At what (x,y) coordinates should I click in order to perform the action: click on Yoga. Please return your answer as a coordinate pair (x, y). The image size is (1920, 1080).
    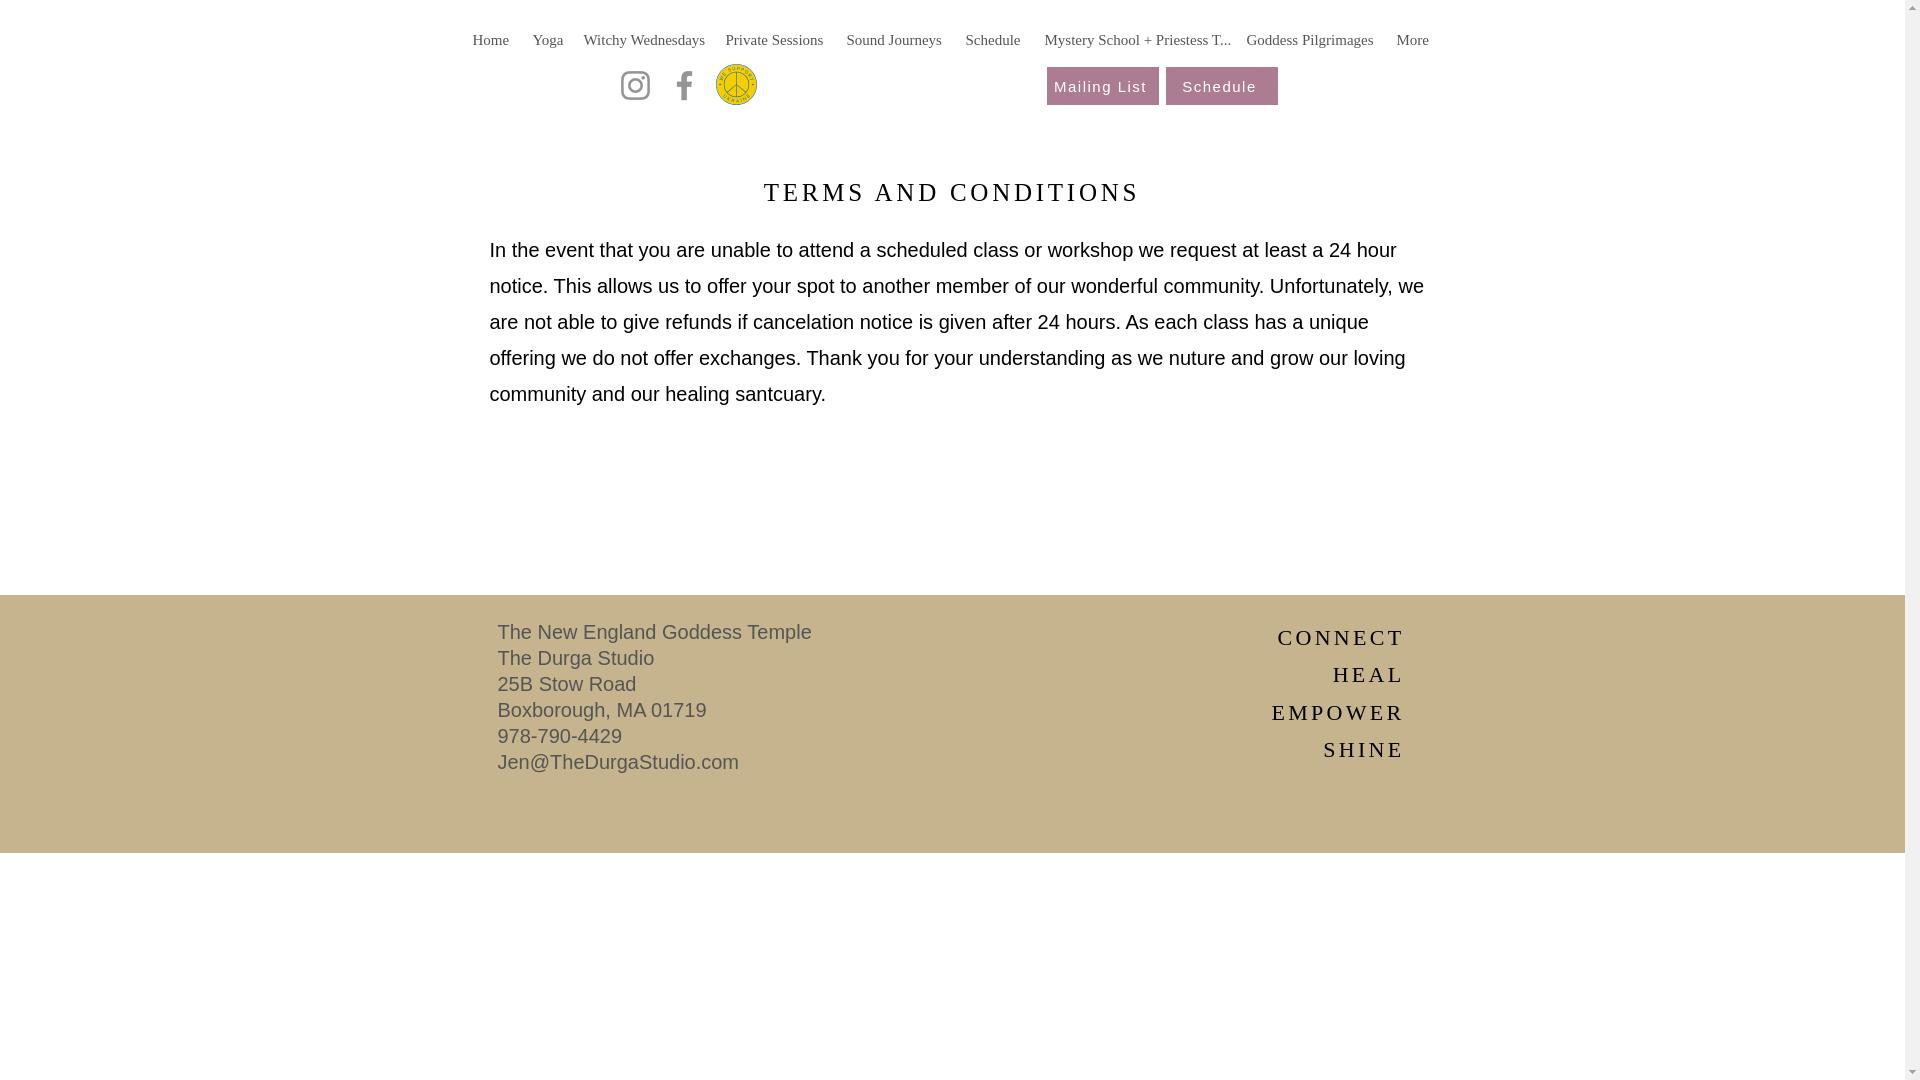
    Looking at the image, I should click on (547, 40).